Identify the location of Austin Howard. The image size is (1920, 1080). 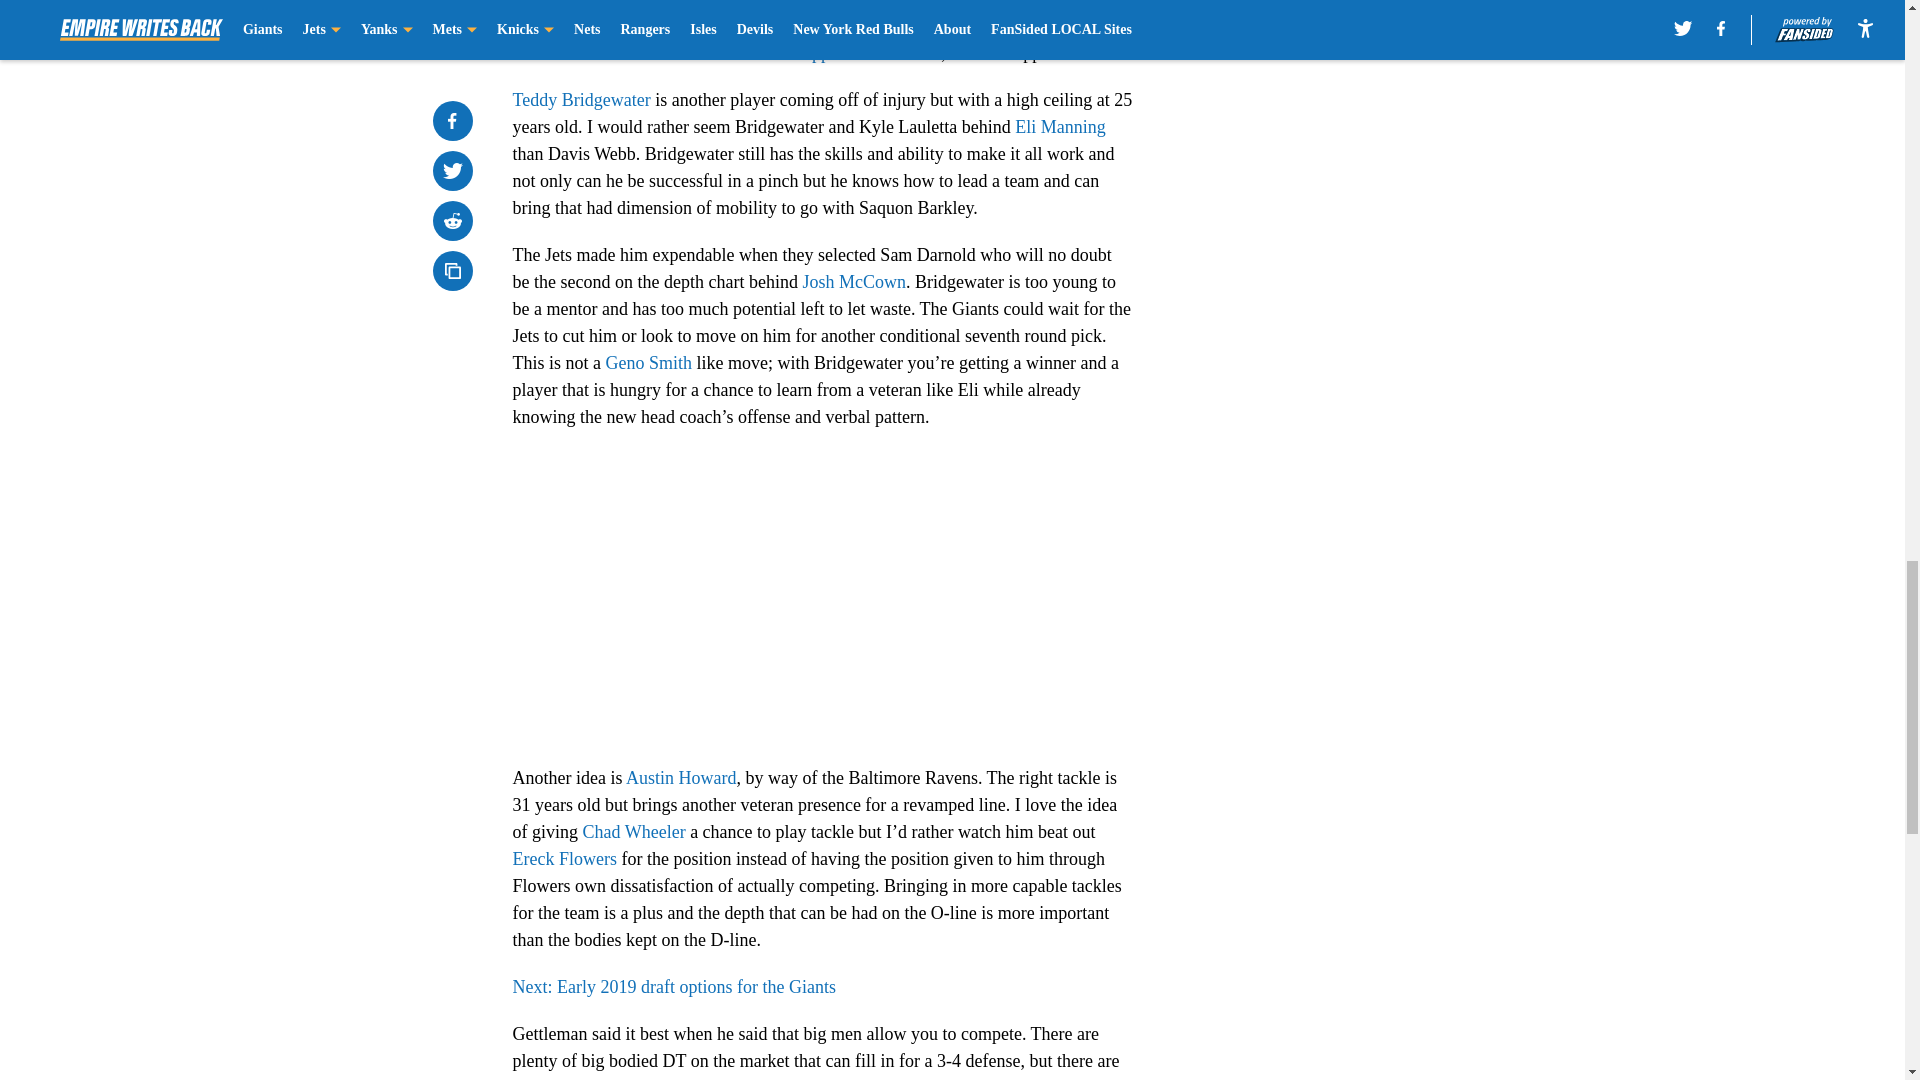
(681, 778).